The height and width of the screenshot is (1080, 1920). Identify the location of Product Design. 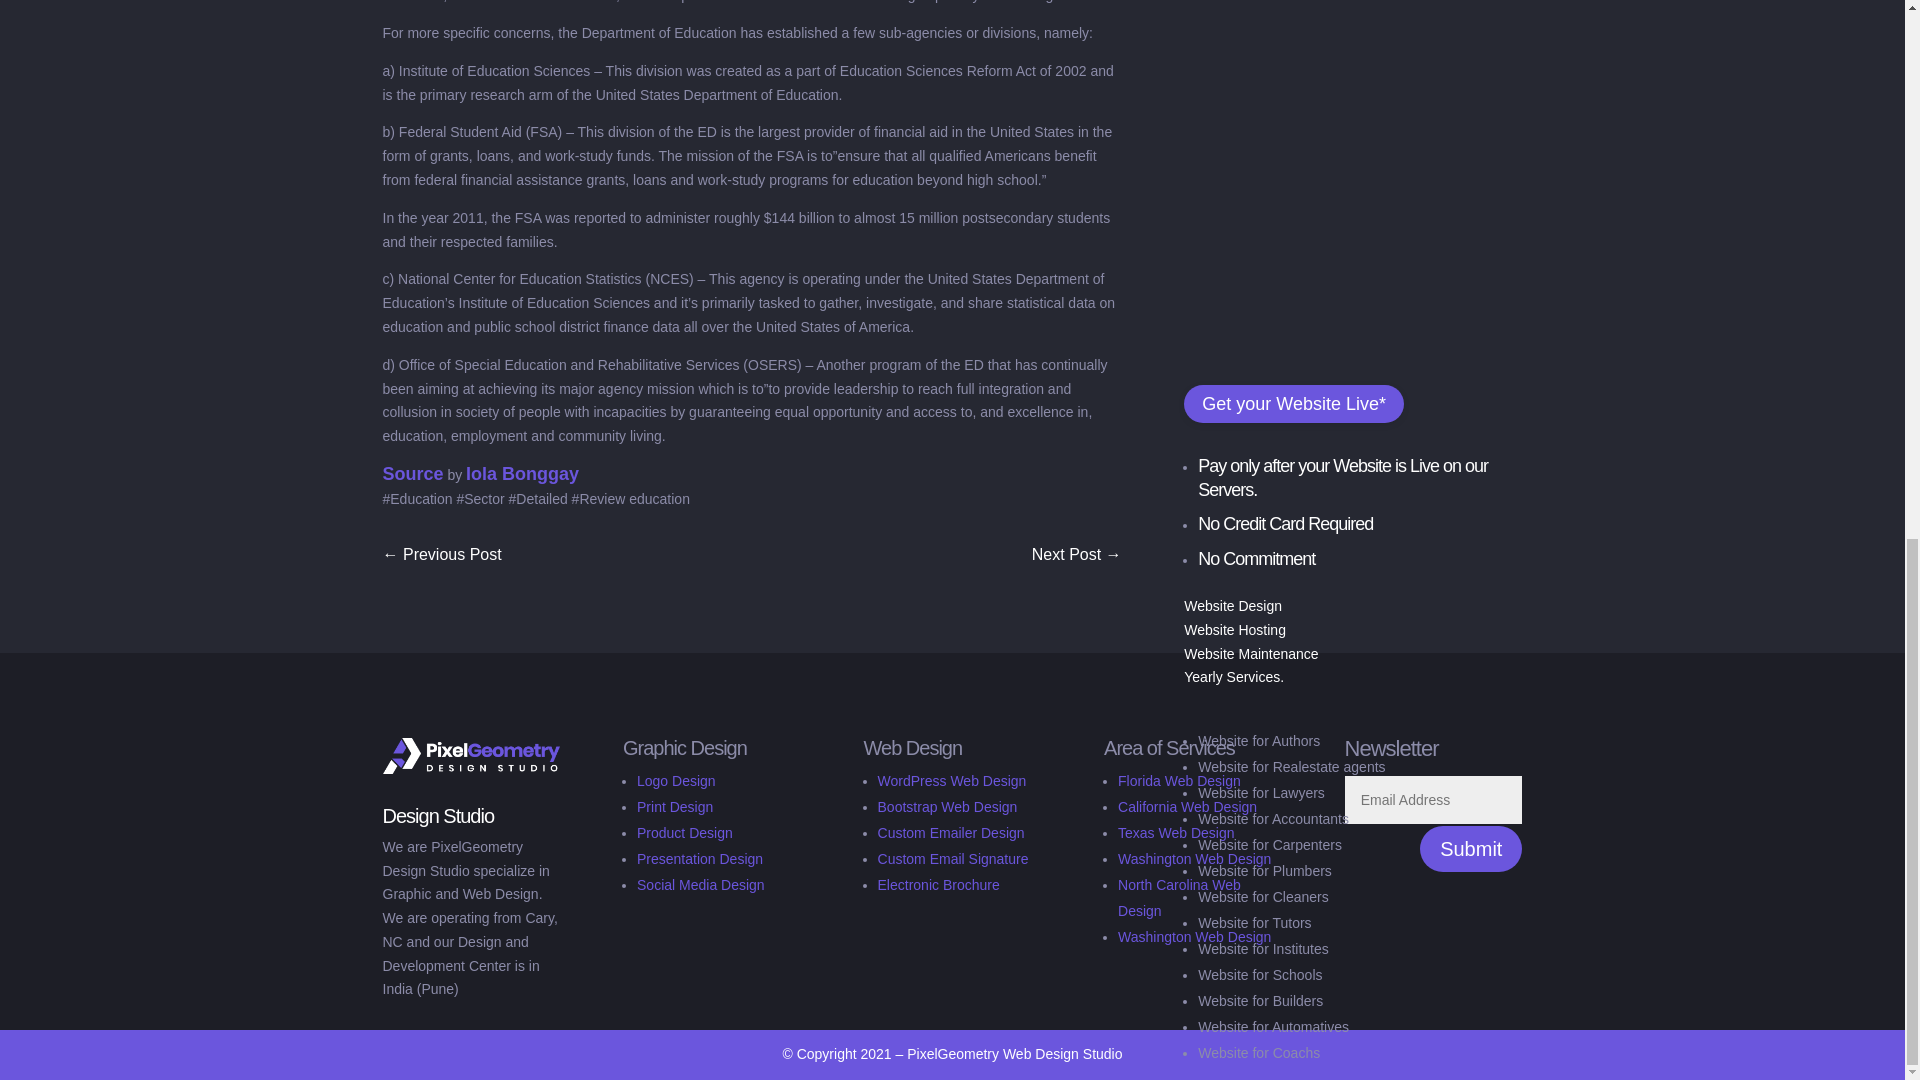
(685, 833).